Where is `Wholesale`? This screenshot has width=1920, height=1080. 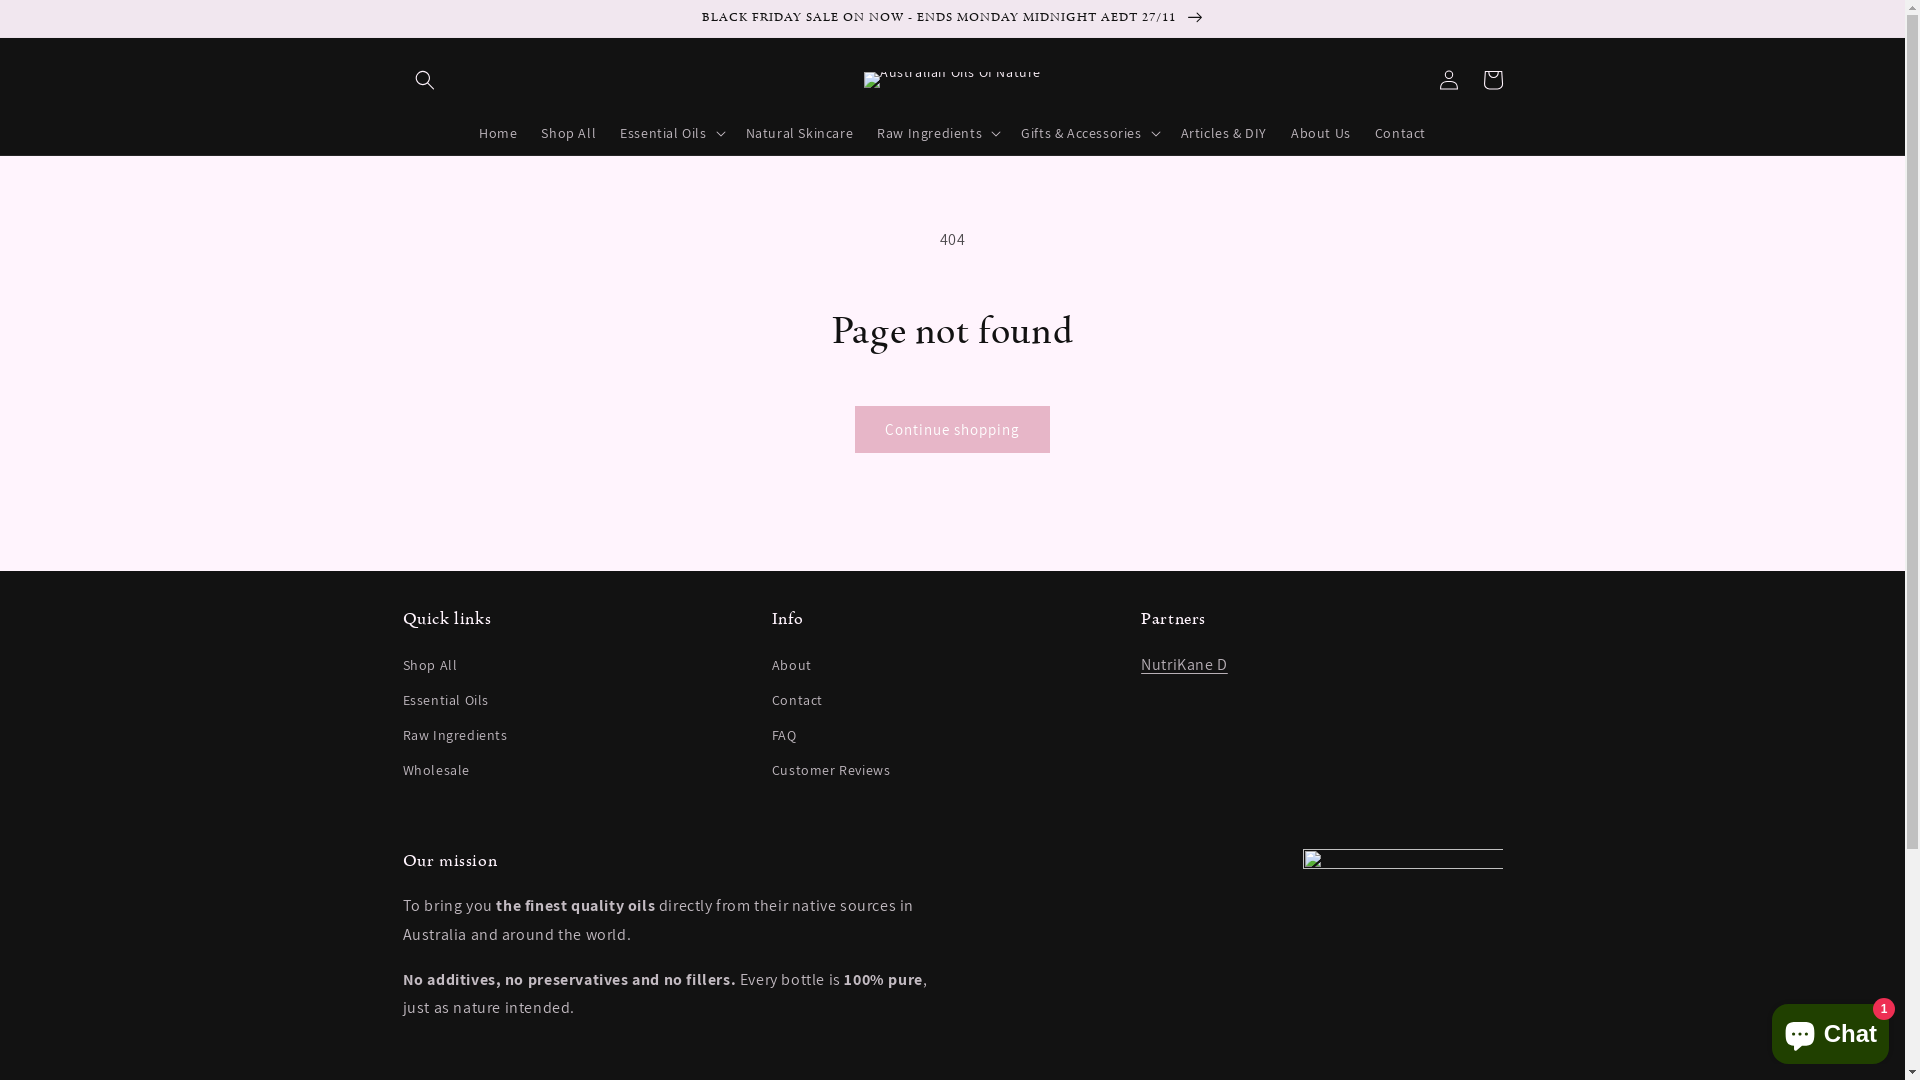 Wholesale is located at coordinates (436, 770).